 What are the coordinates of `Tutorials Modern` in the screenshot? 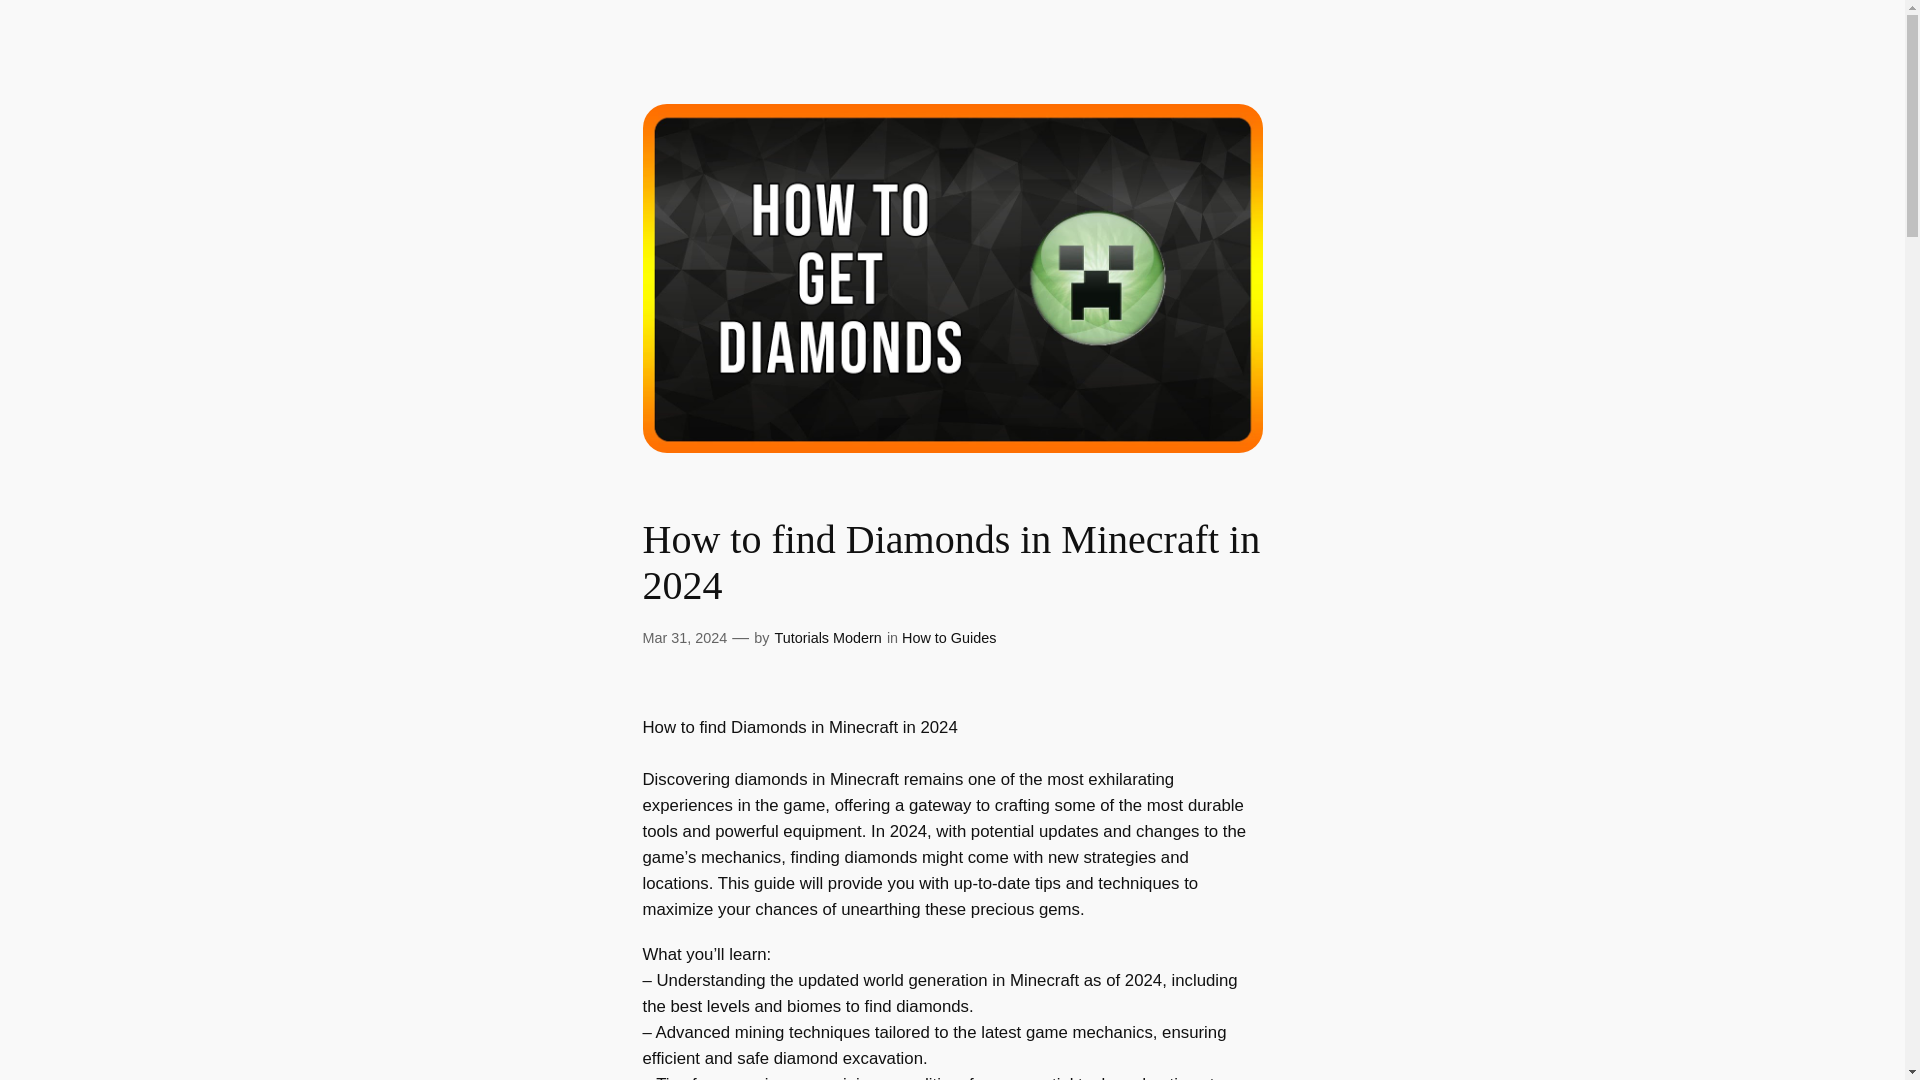 It's located at (827, 637).